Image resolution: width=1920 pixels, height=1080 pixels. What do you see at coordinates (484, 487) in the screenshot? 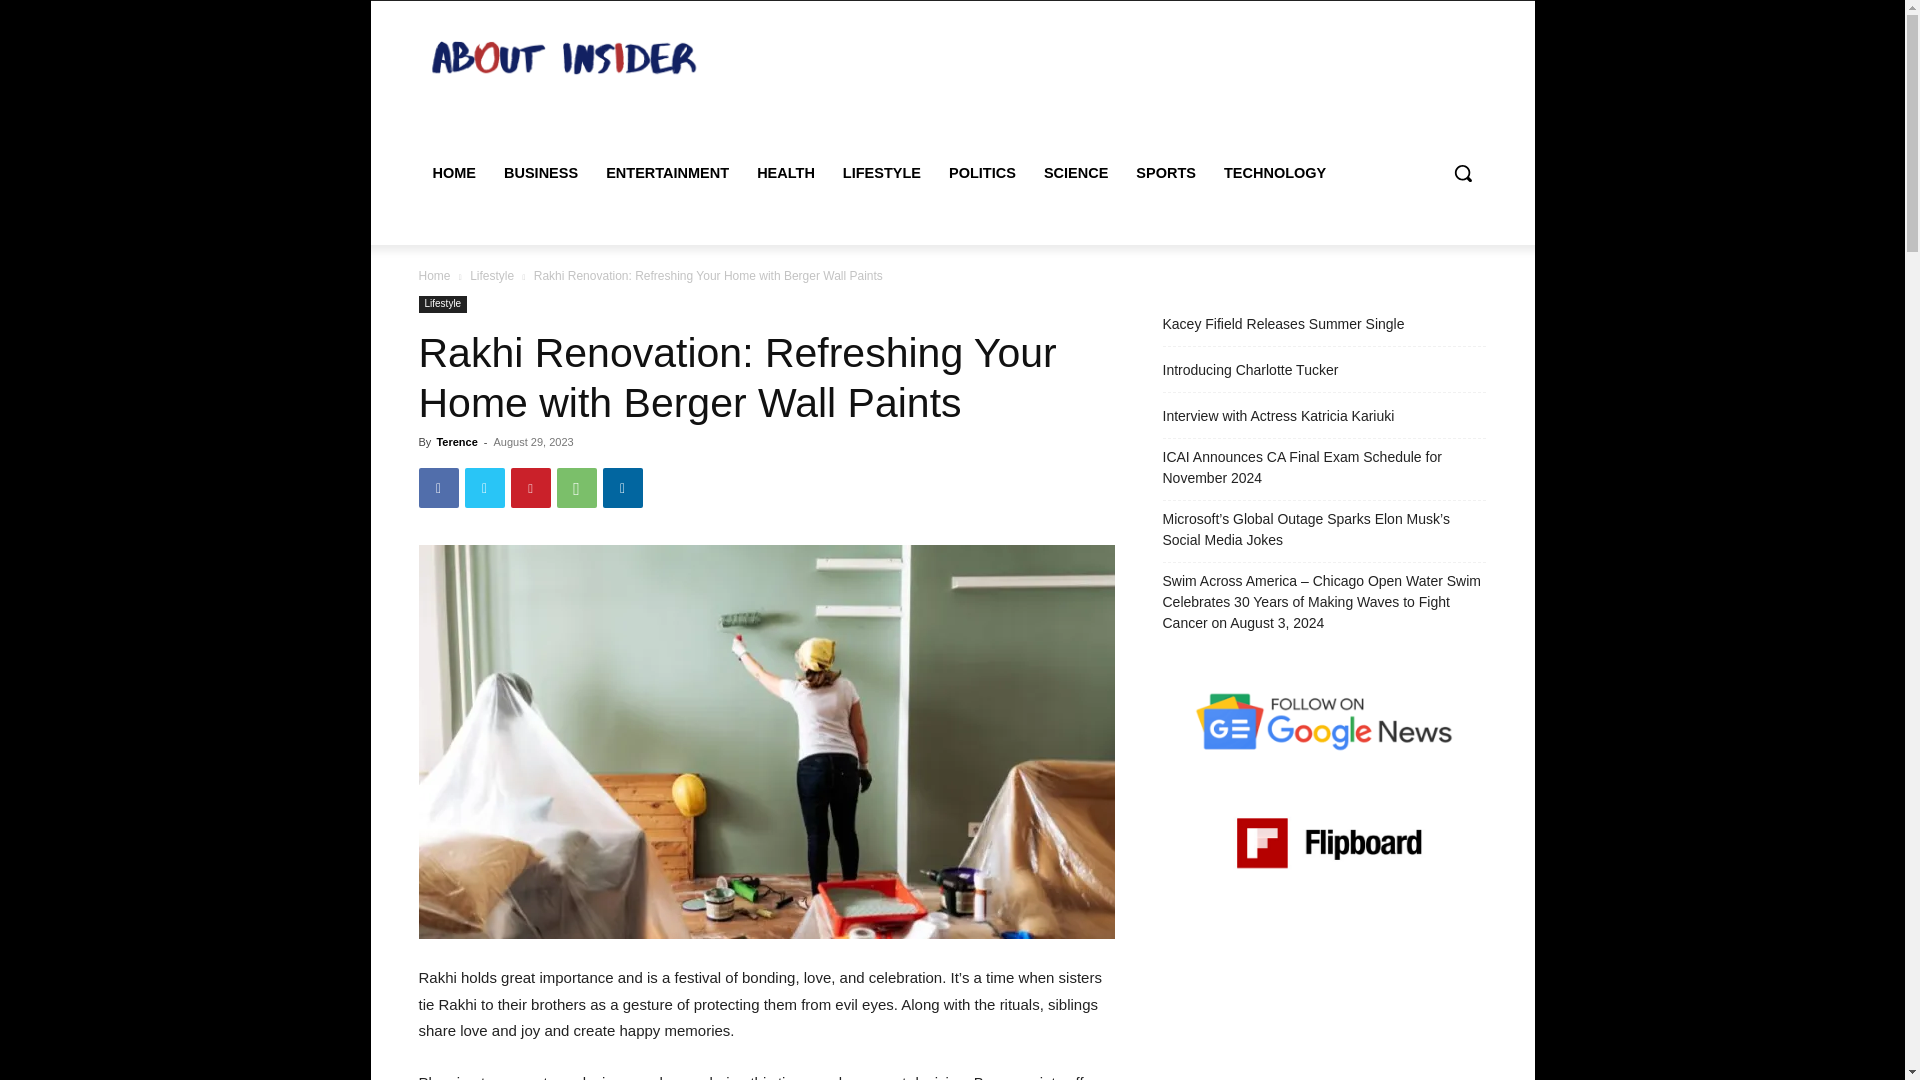
I see `Twitter` at bounding box center [484, 487].